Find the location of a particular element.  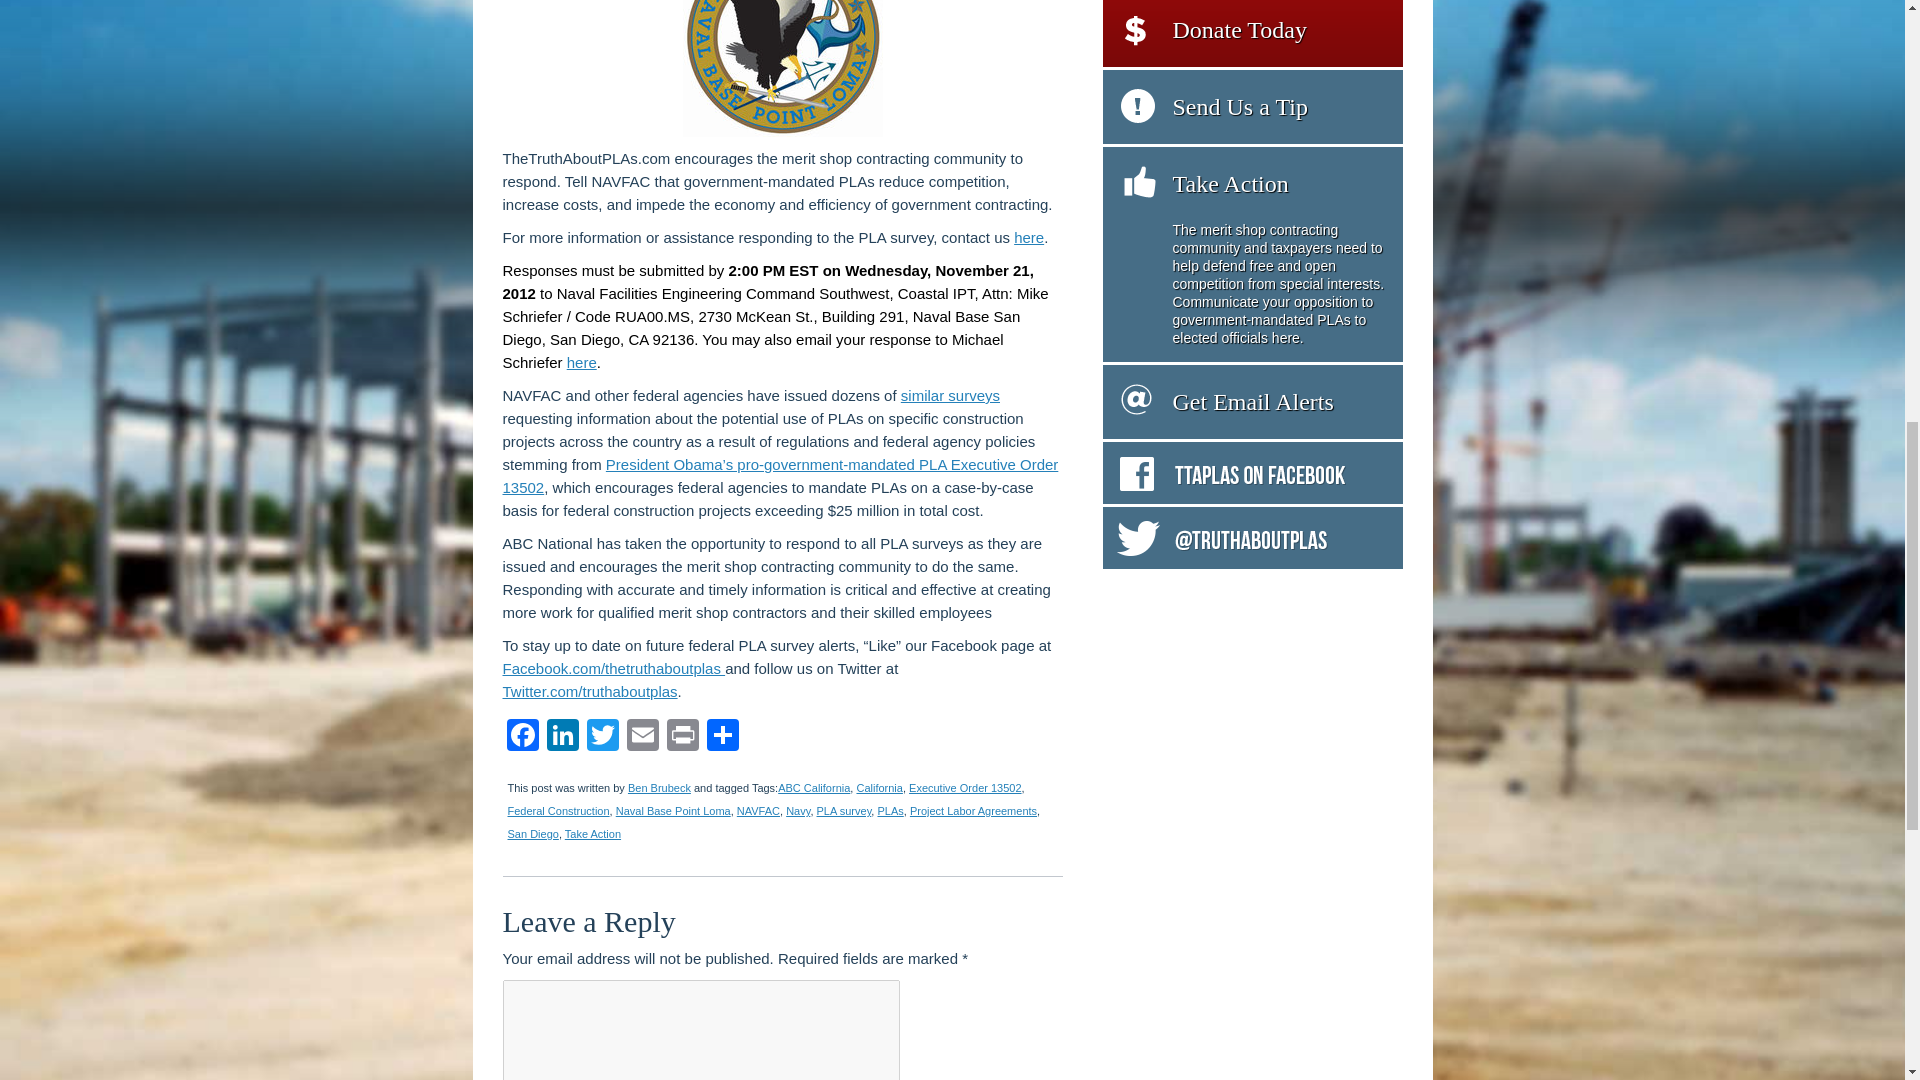

Posts by Ben Brubeck is located at coordinates (659, 787).